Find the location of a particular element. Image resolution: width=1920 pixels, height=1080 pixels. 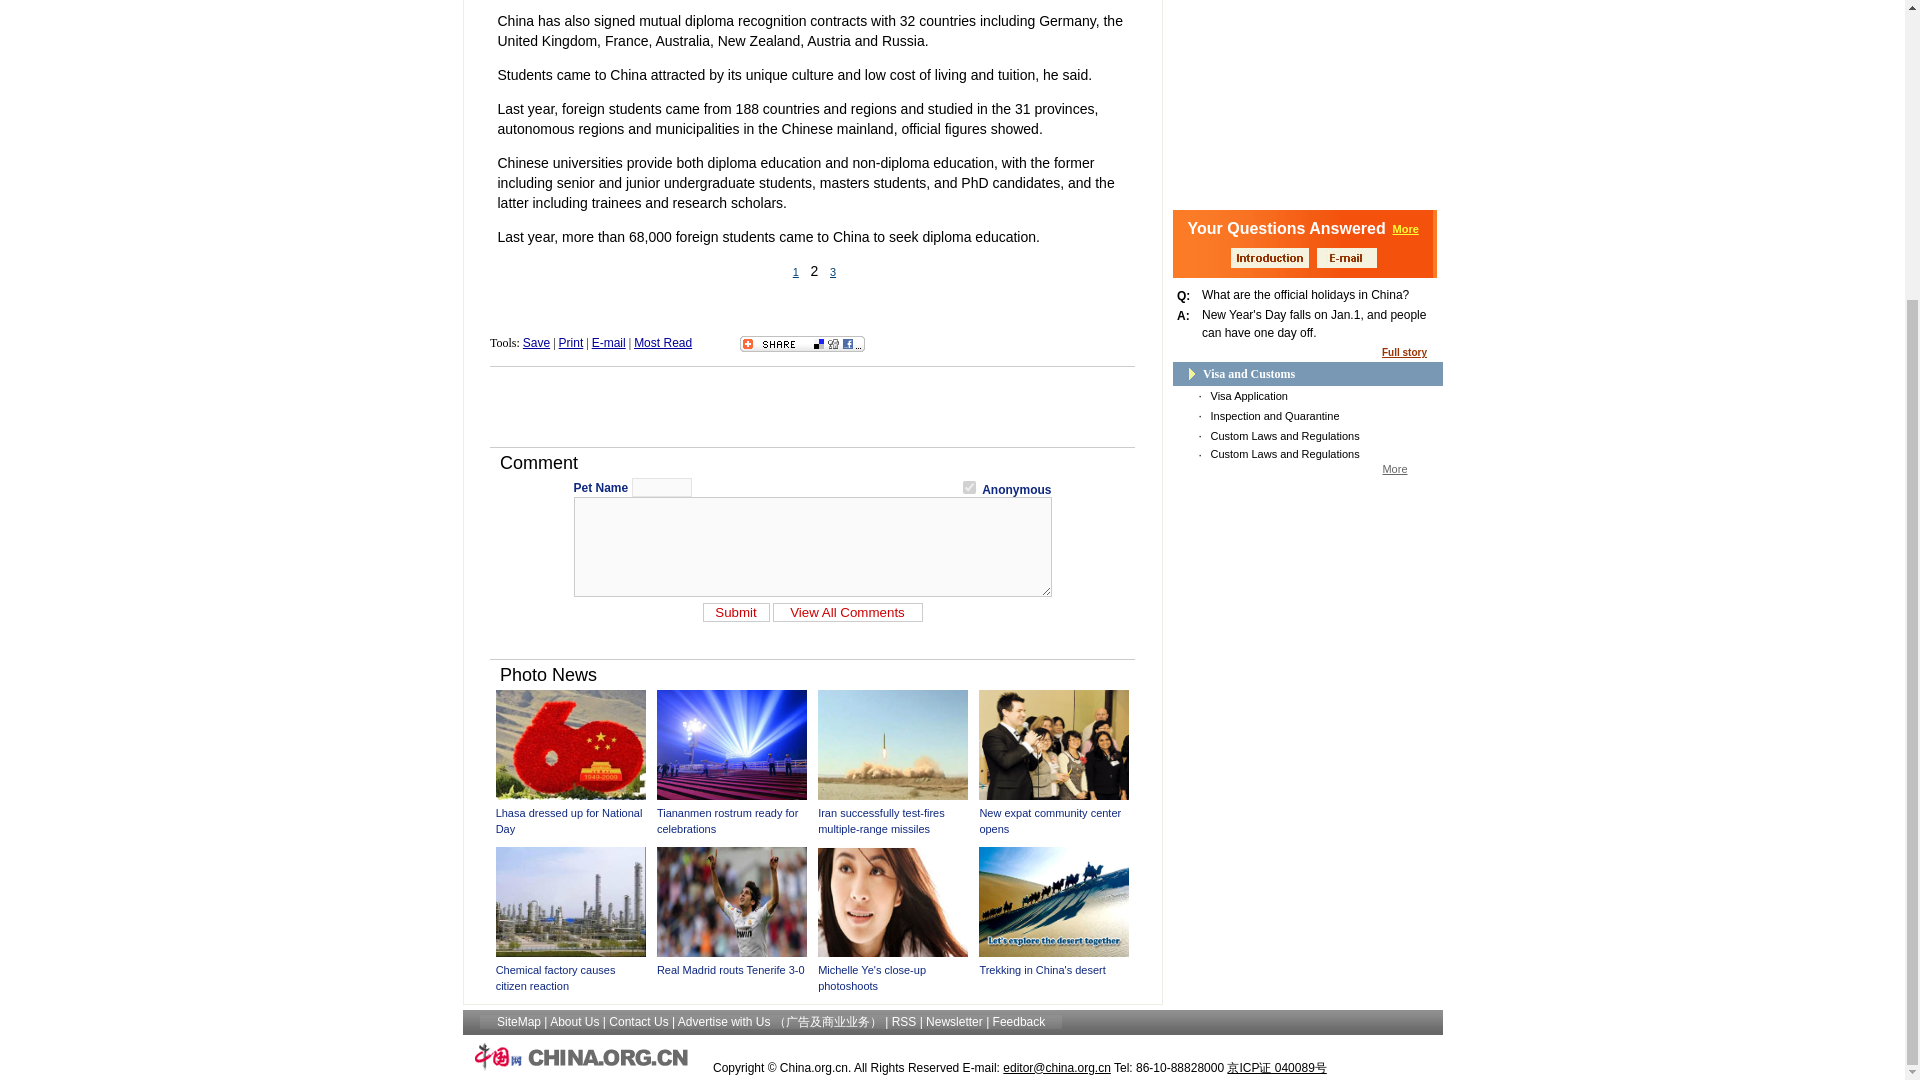

Save is located at coordinates (536, 342).